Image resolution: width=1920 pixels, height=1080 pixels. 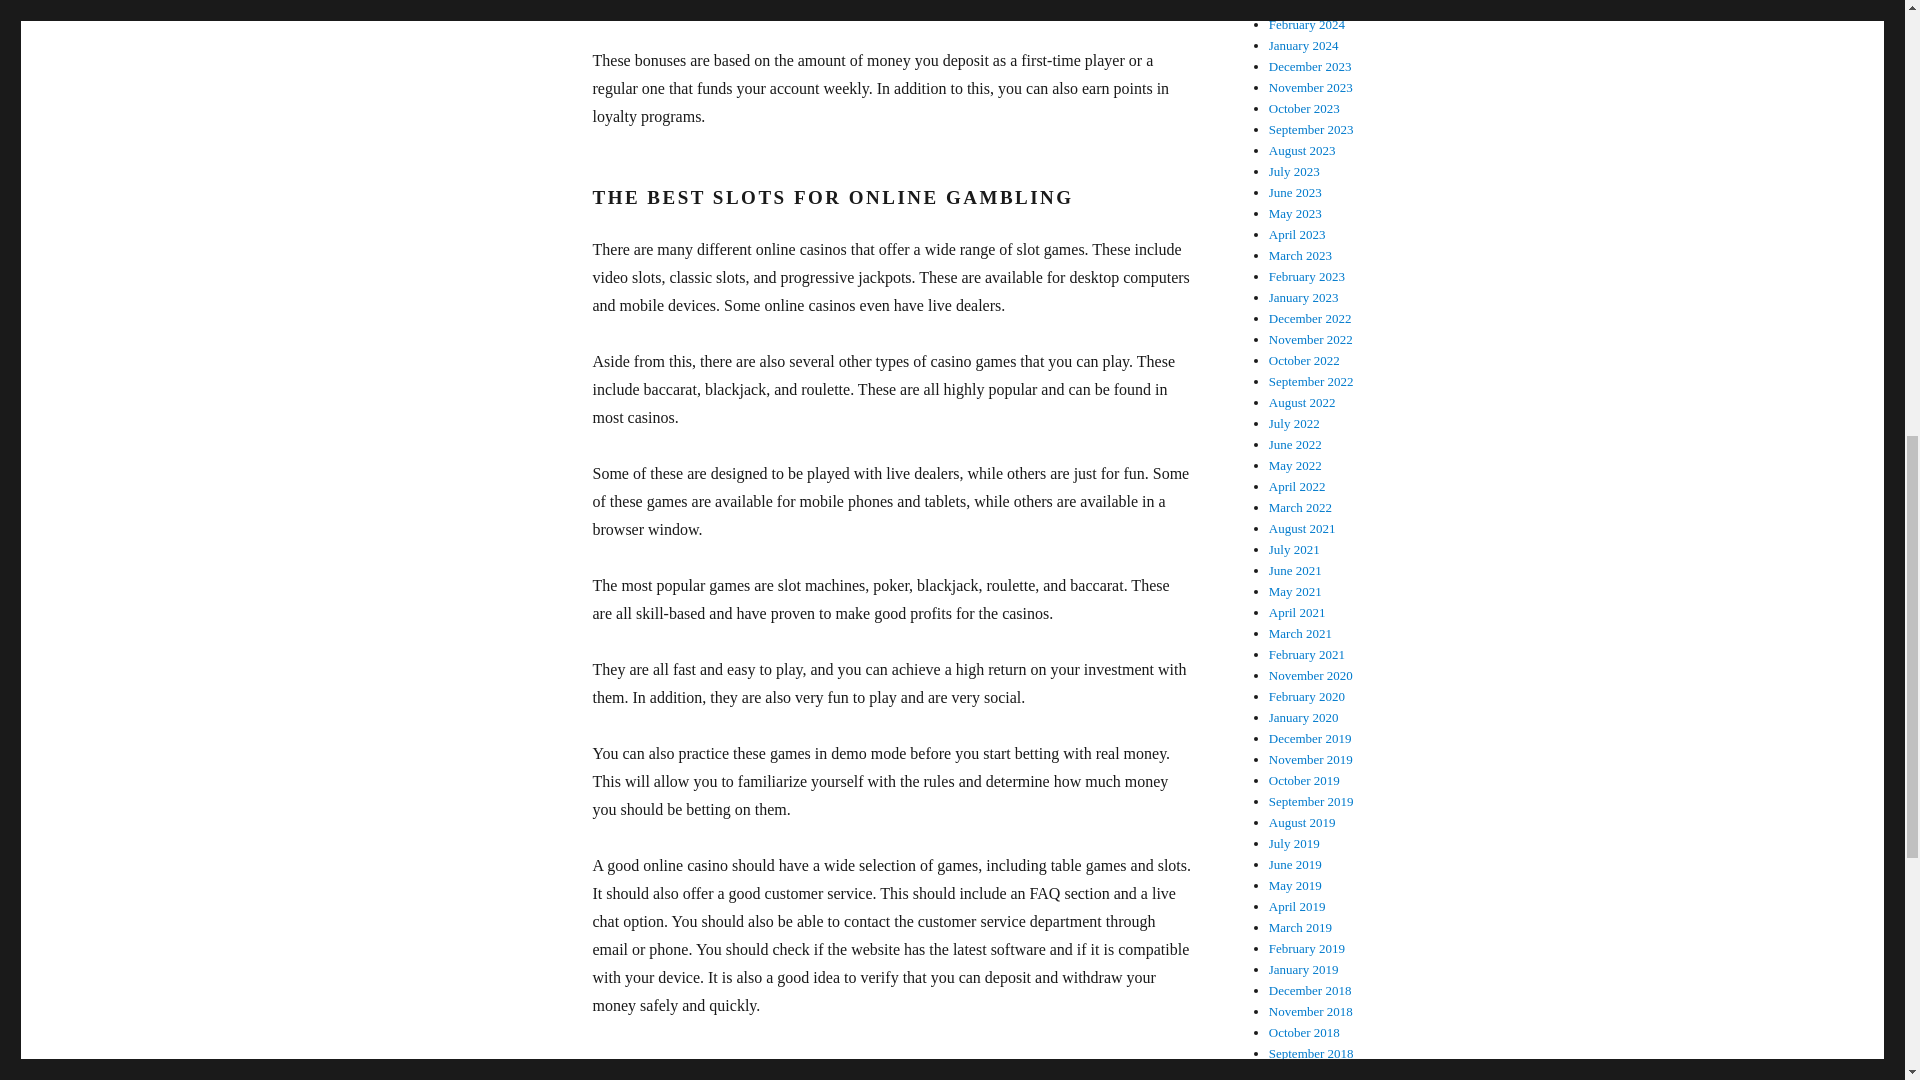 What do you see at coordinates (1310, 318) in the screenshot?
I see `December 2022` at bounding box center [1310, 318].